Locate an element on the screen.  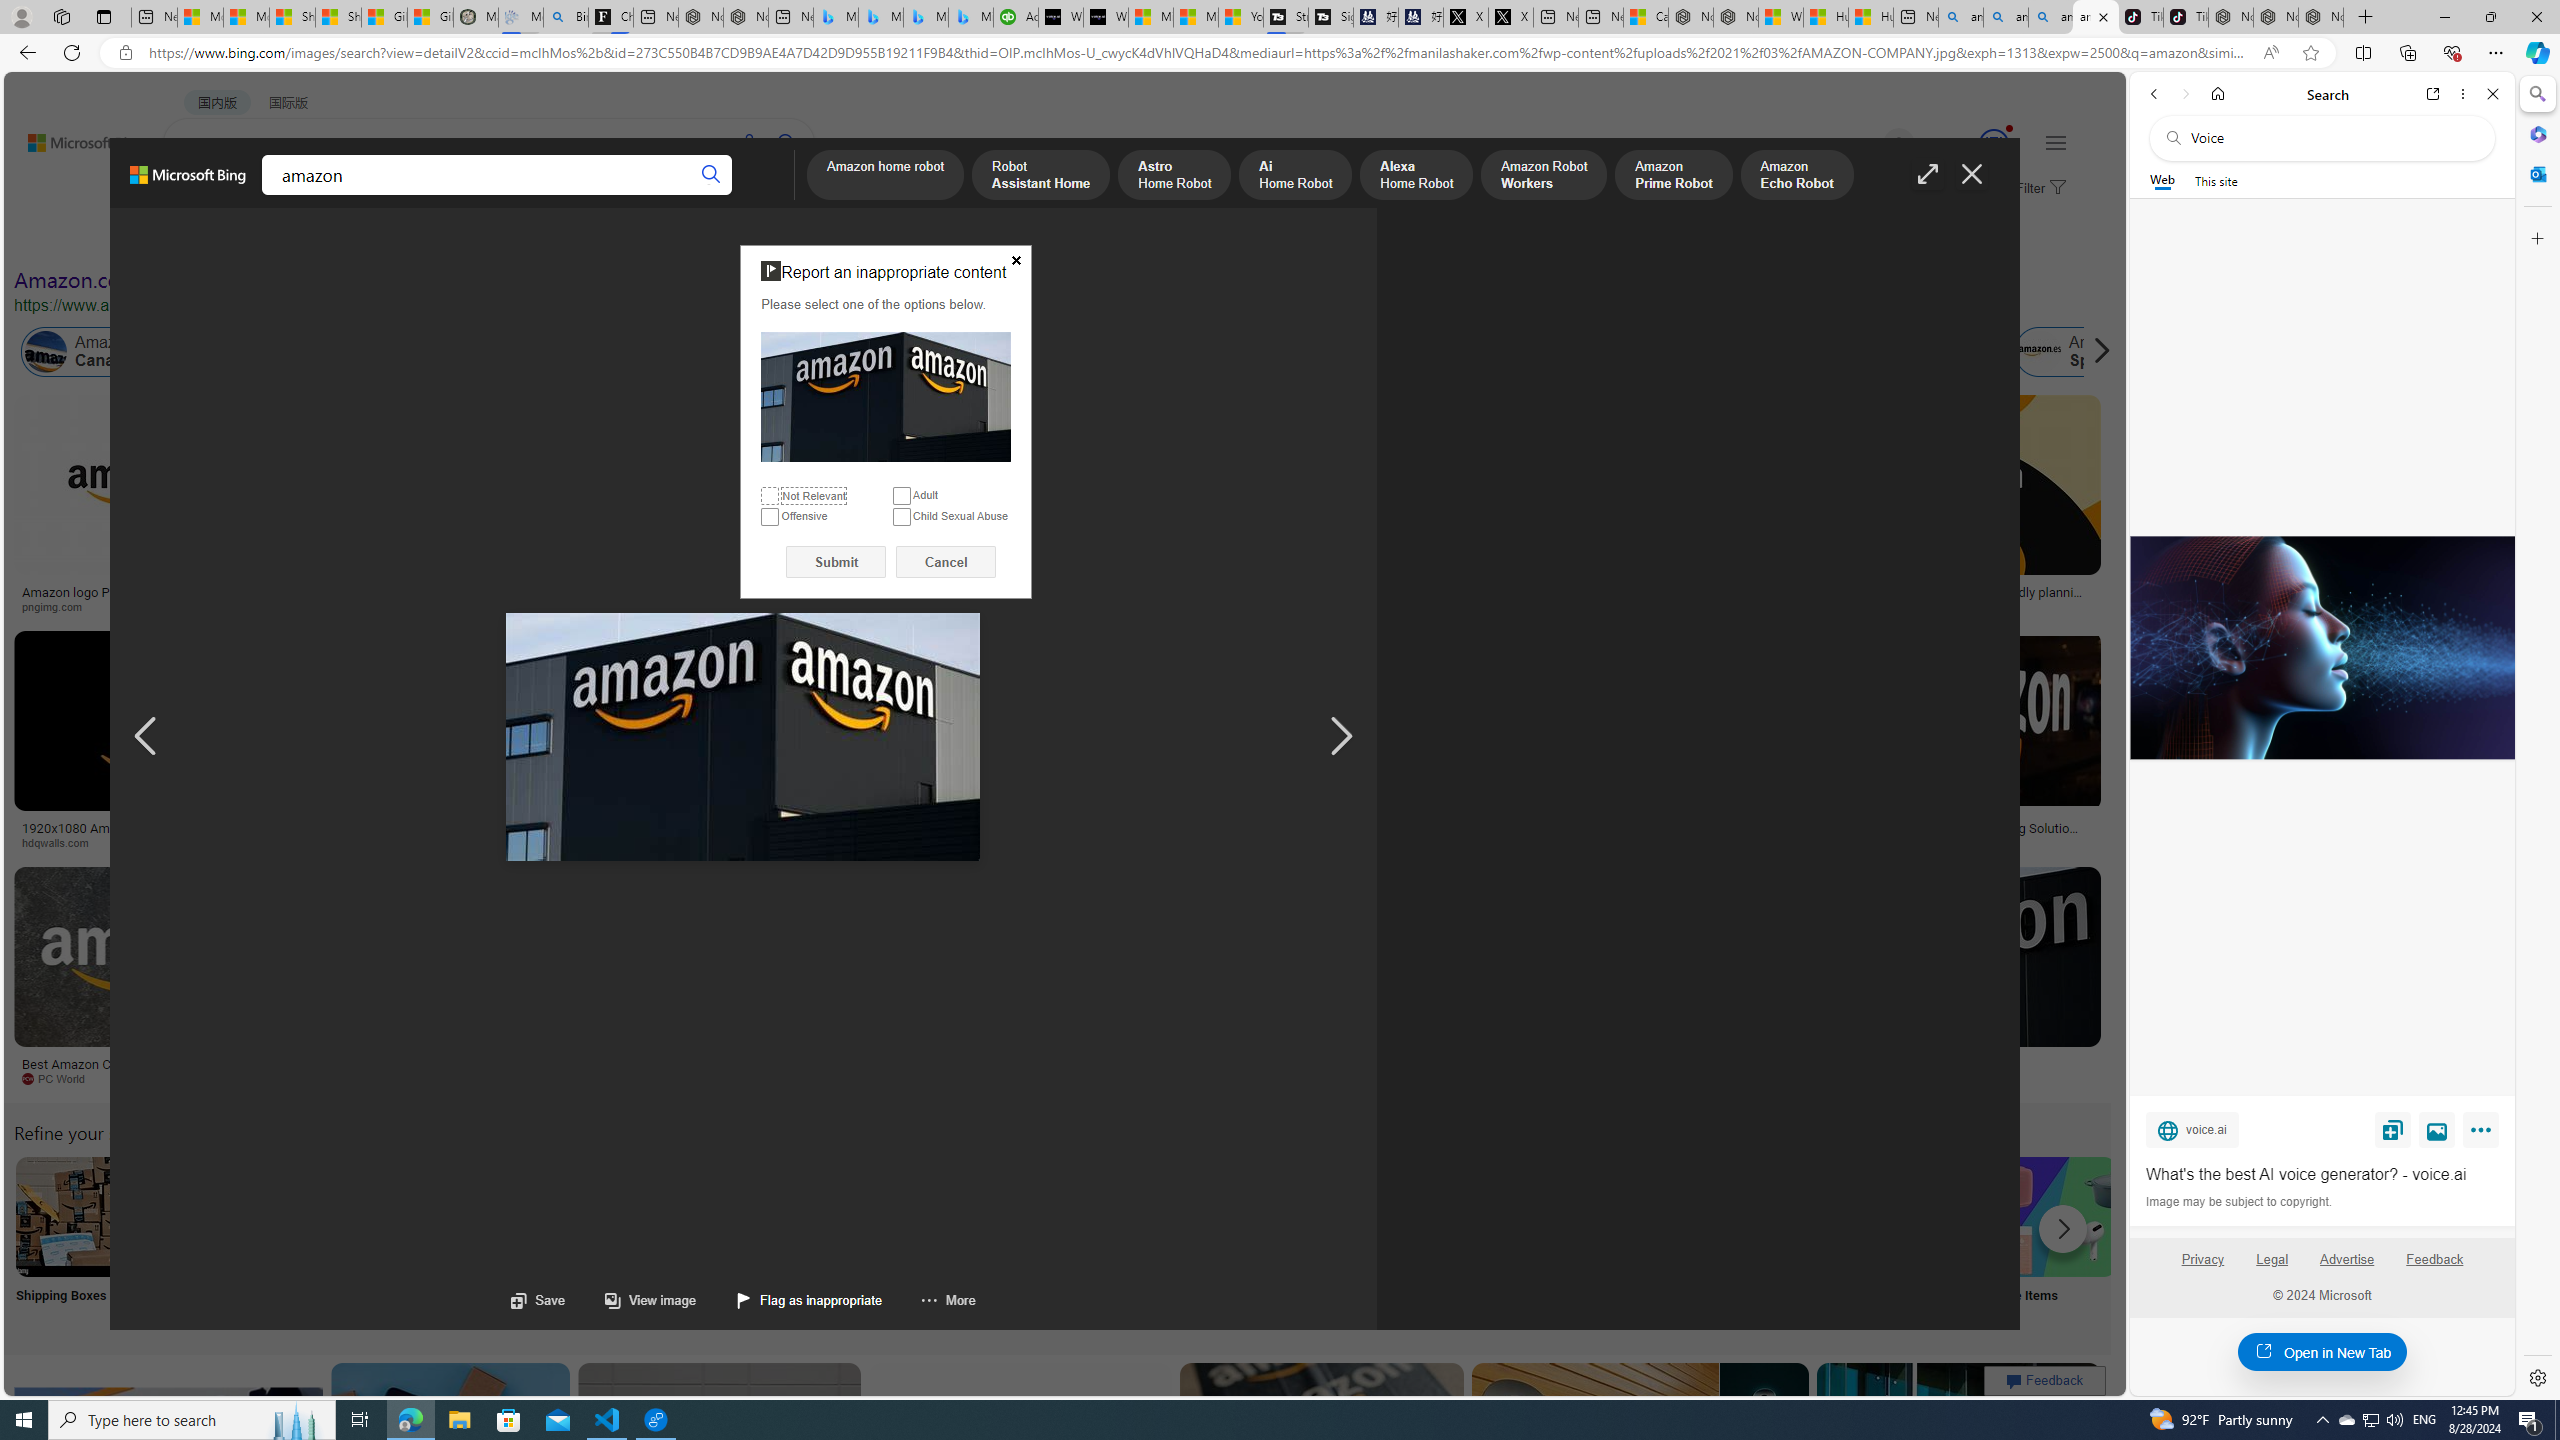
aiophotoz.com is located at coordinates (610, 1078).